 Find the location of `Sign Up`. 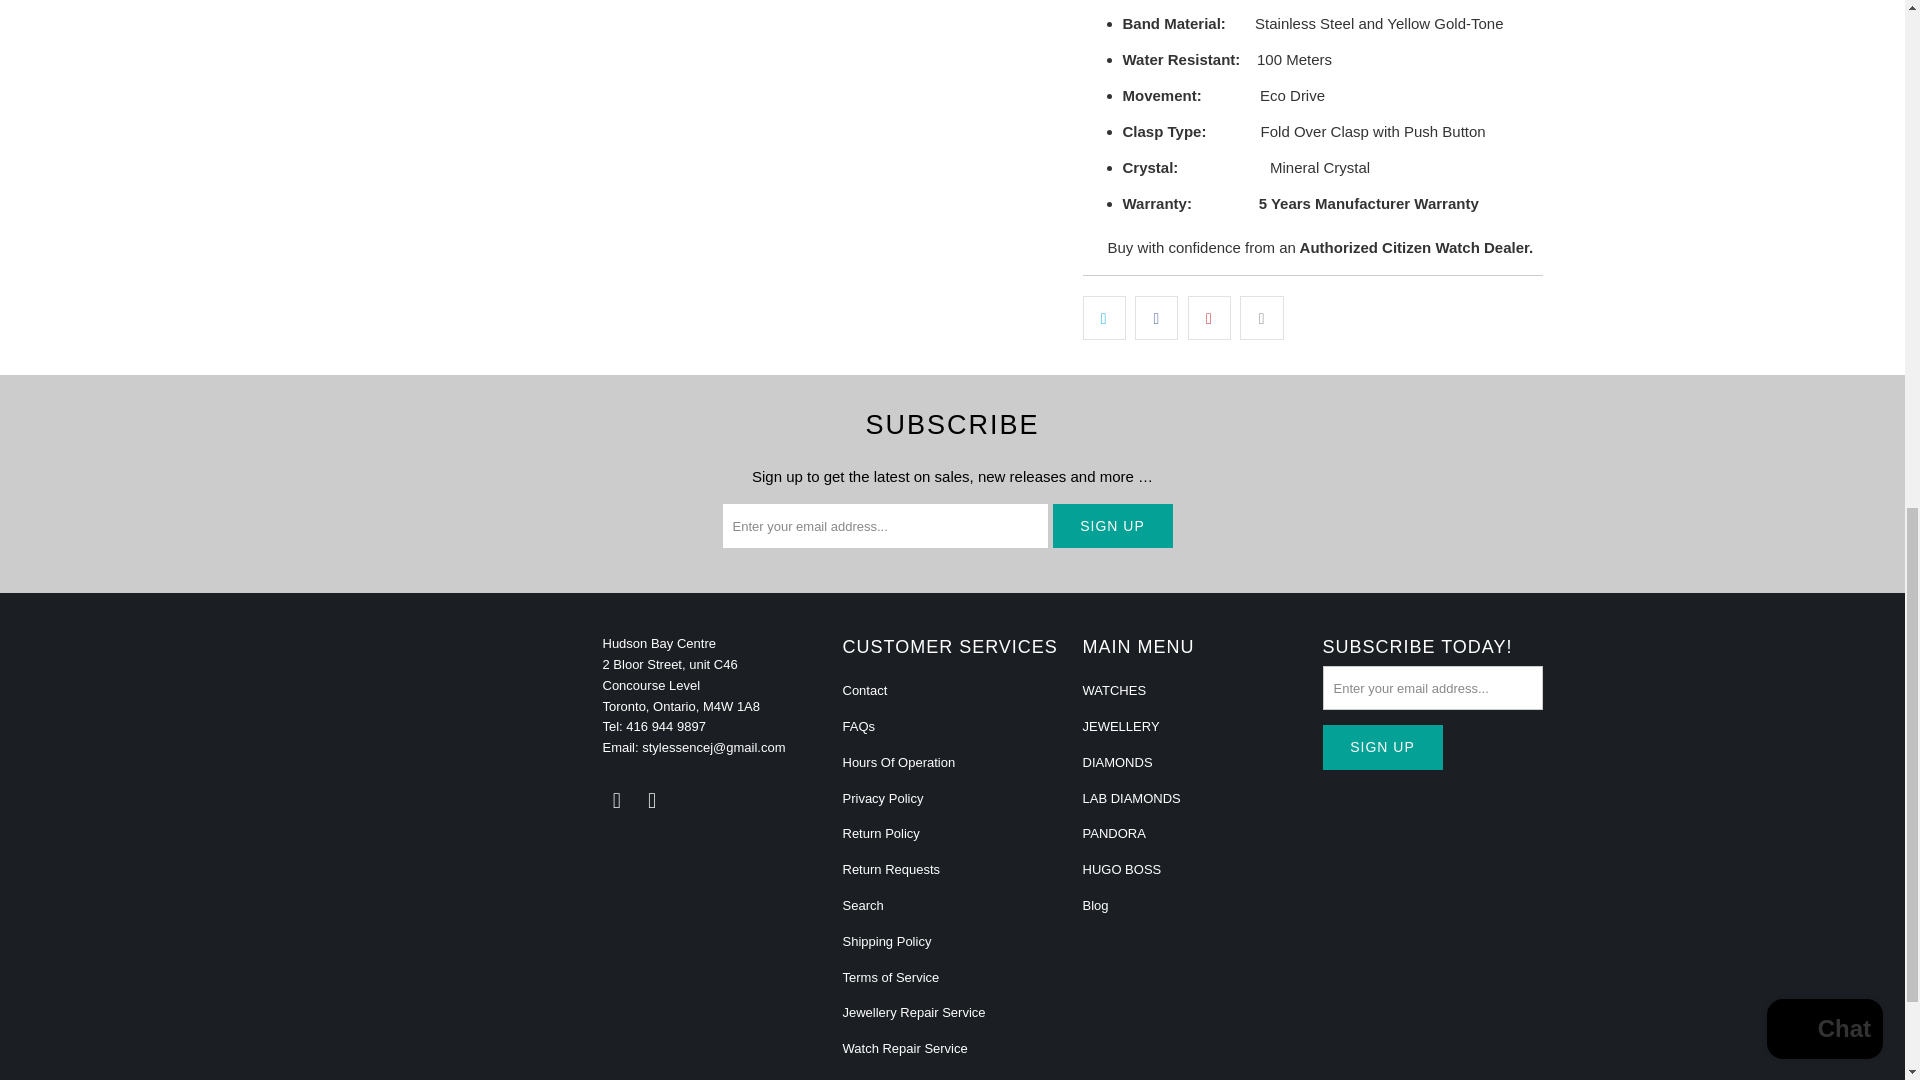

Sign Up is located at coordinates (1382, 747).